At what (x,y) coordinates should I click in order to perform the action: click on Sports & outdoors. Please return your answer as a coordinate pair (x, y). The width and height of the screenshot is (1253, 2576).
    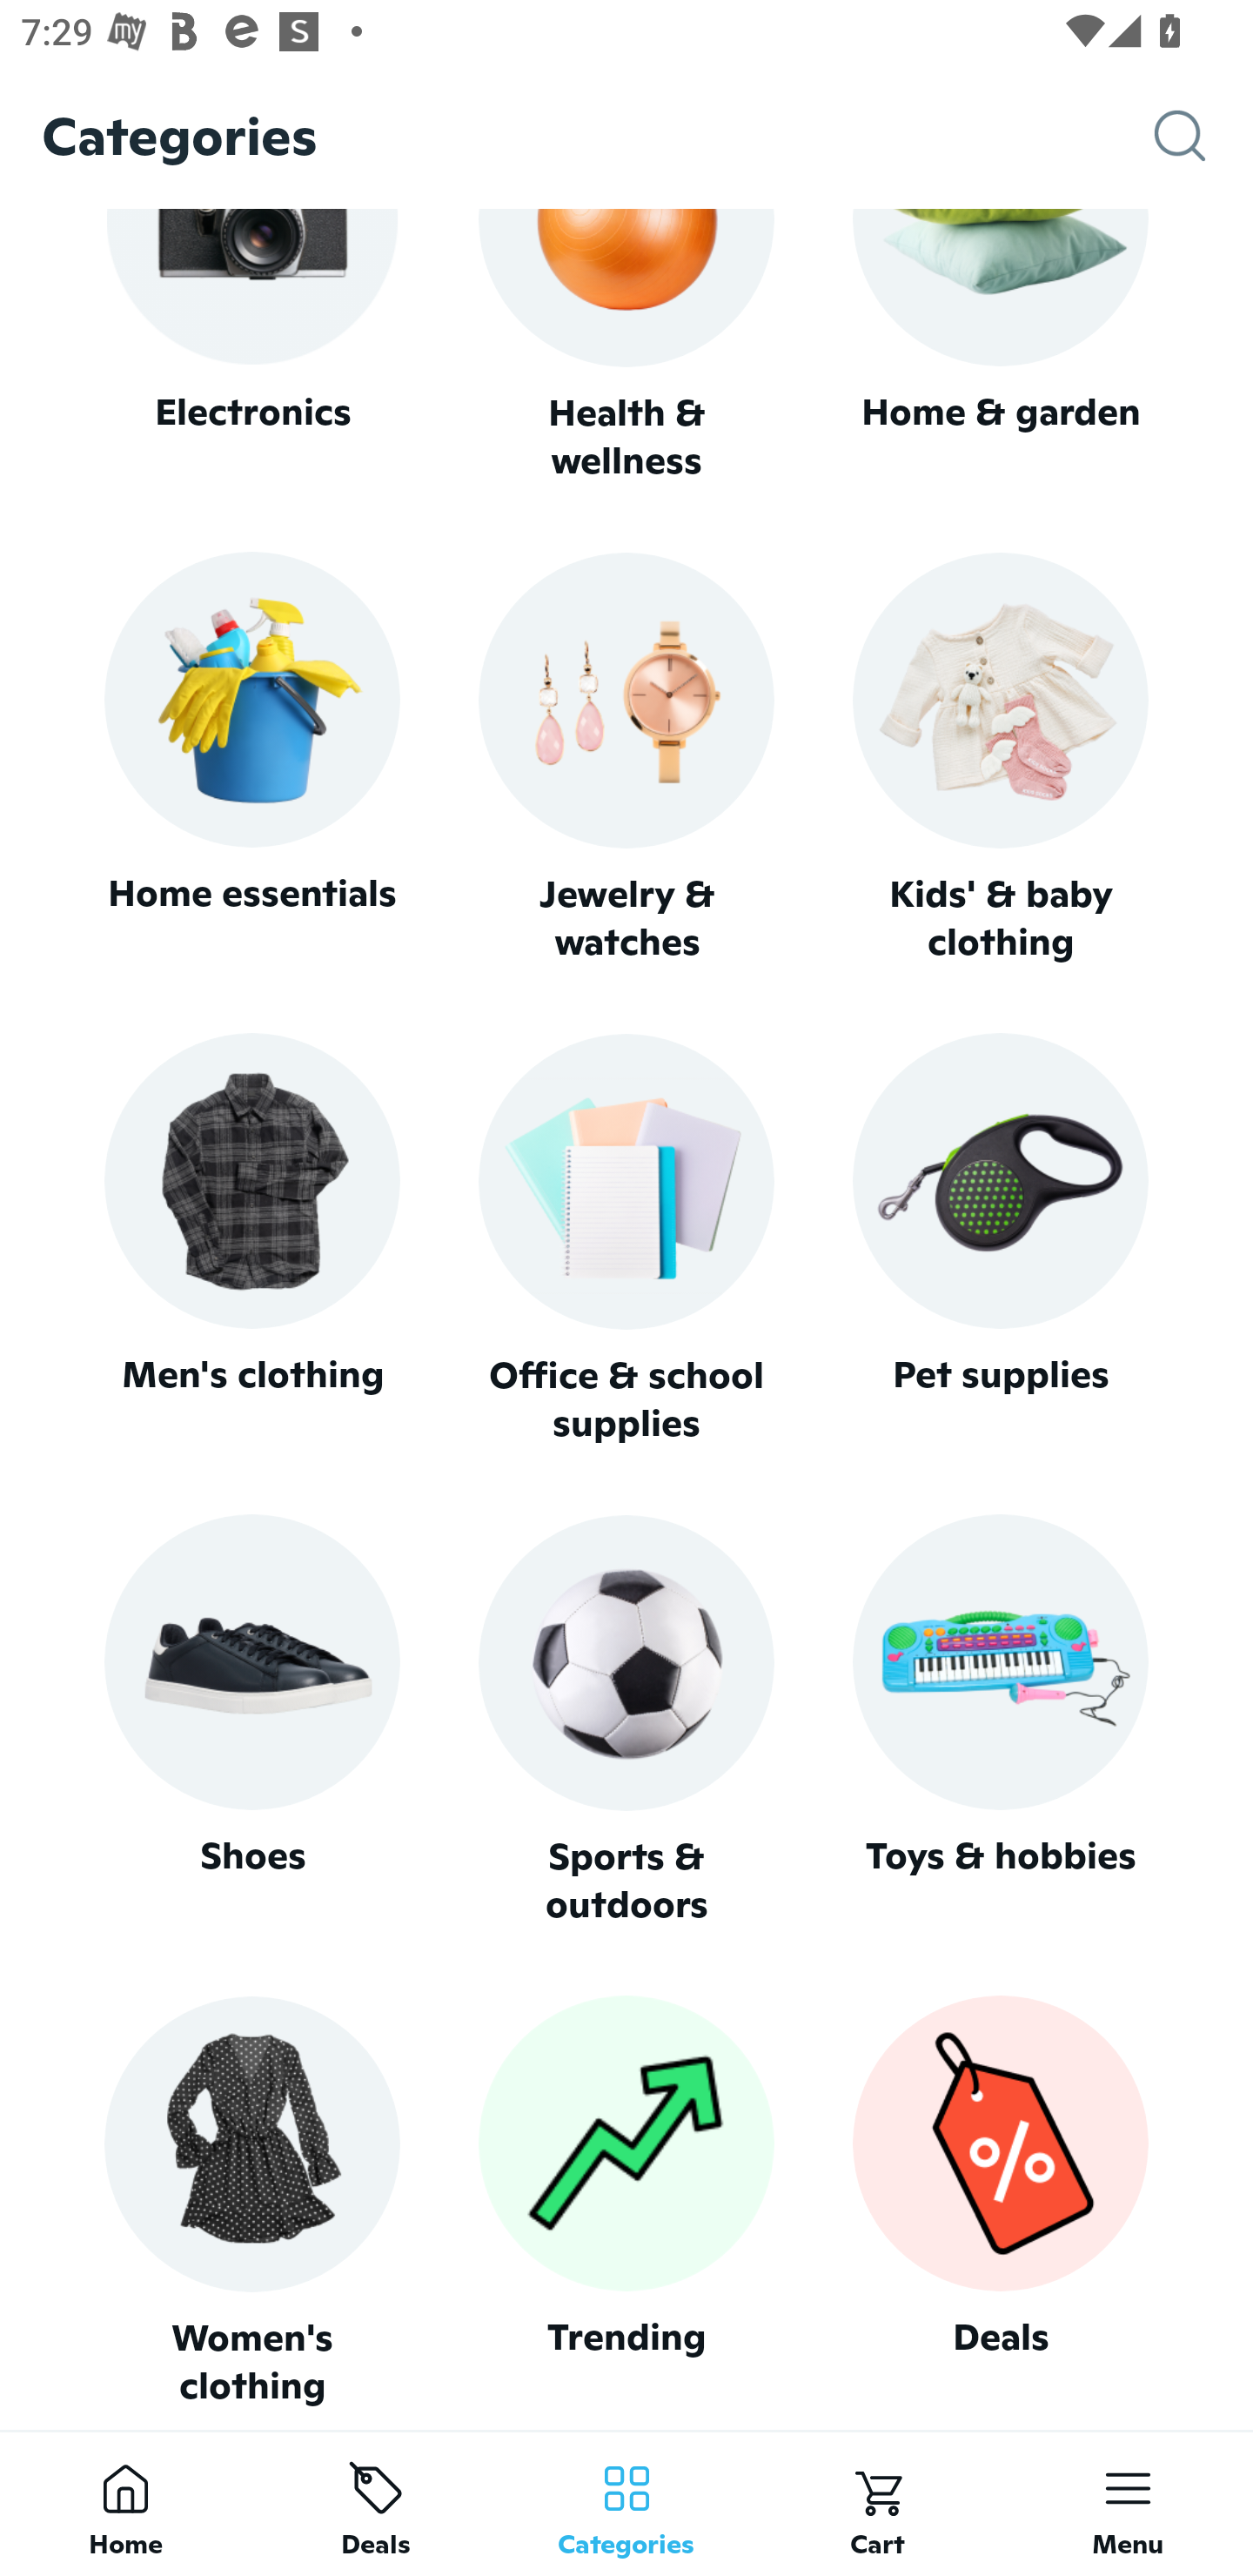
    Looking at the image, I should click on (626, 1721).